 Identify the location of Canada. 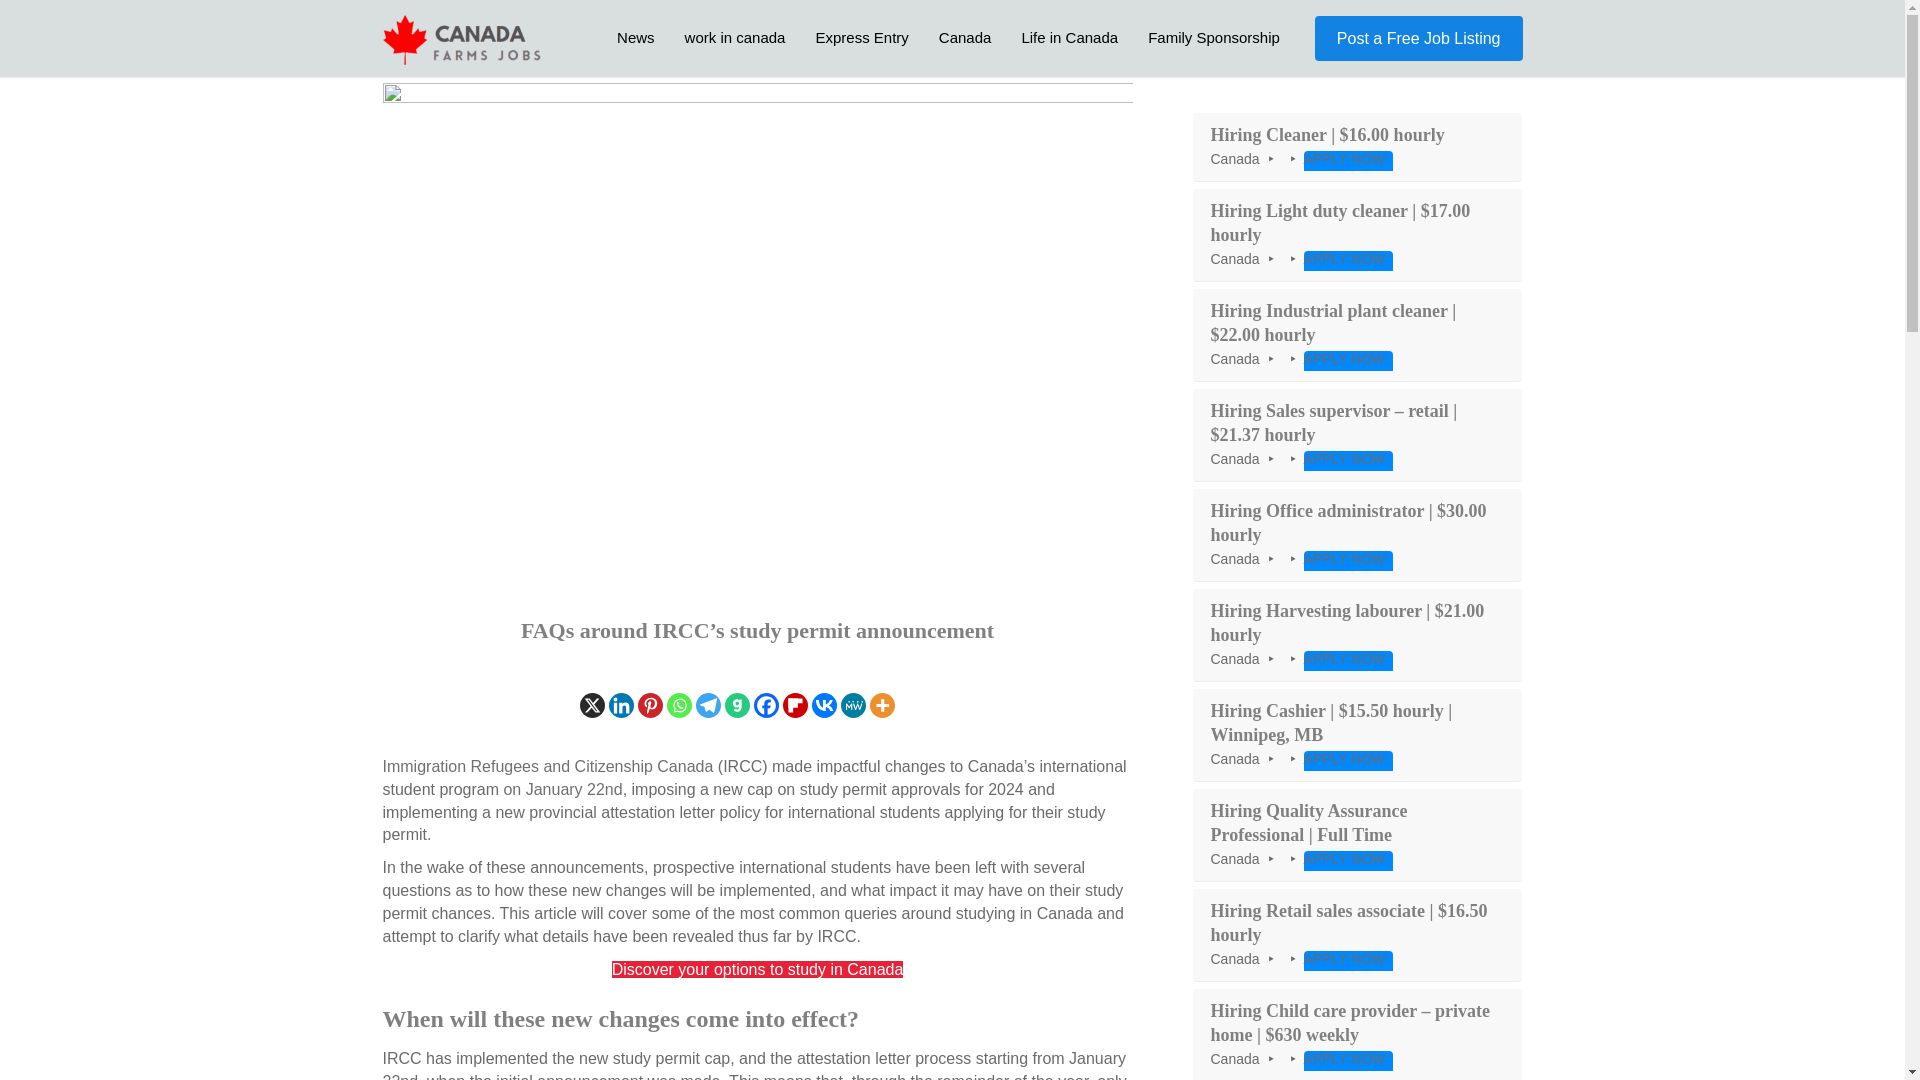
(964, 37).